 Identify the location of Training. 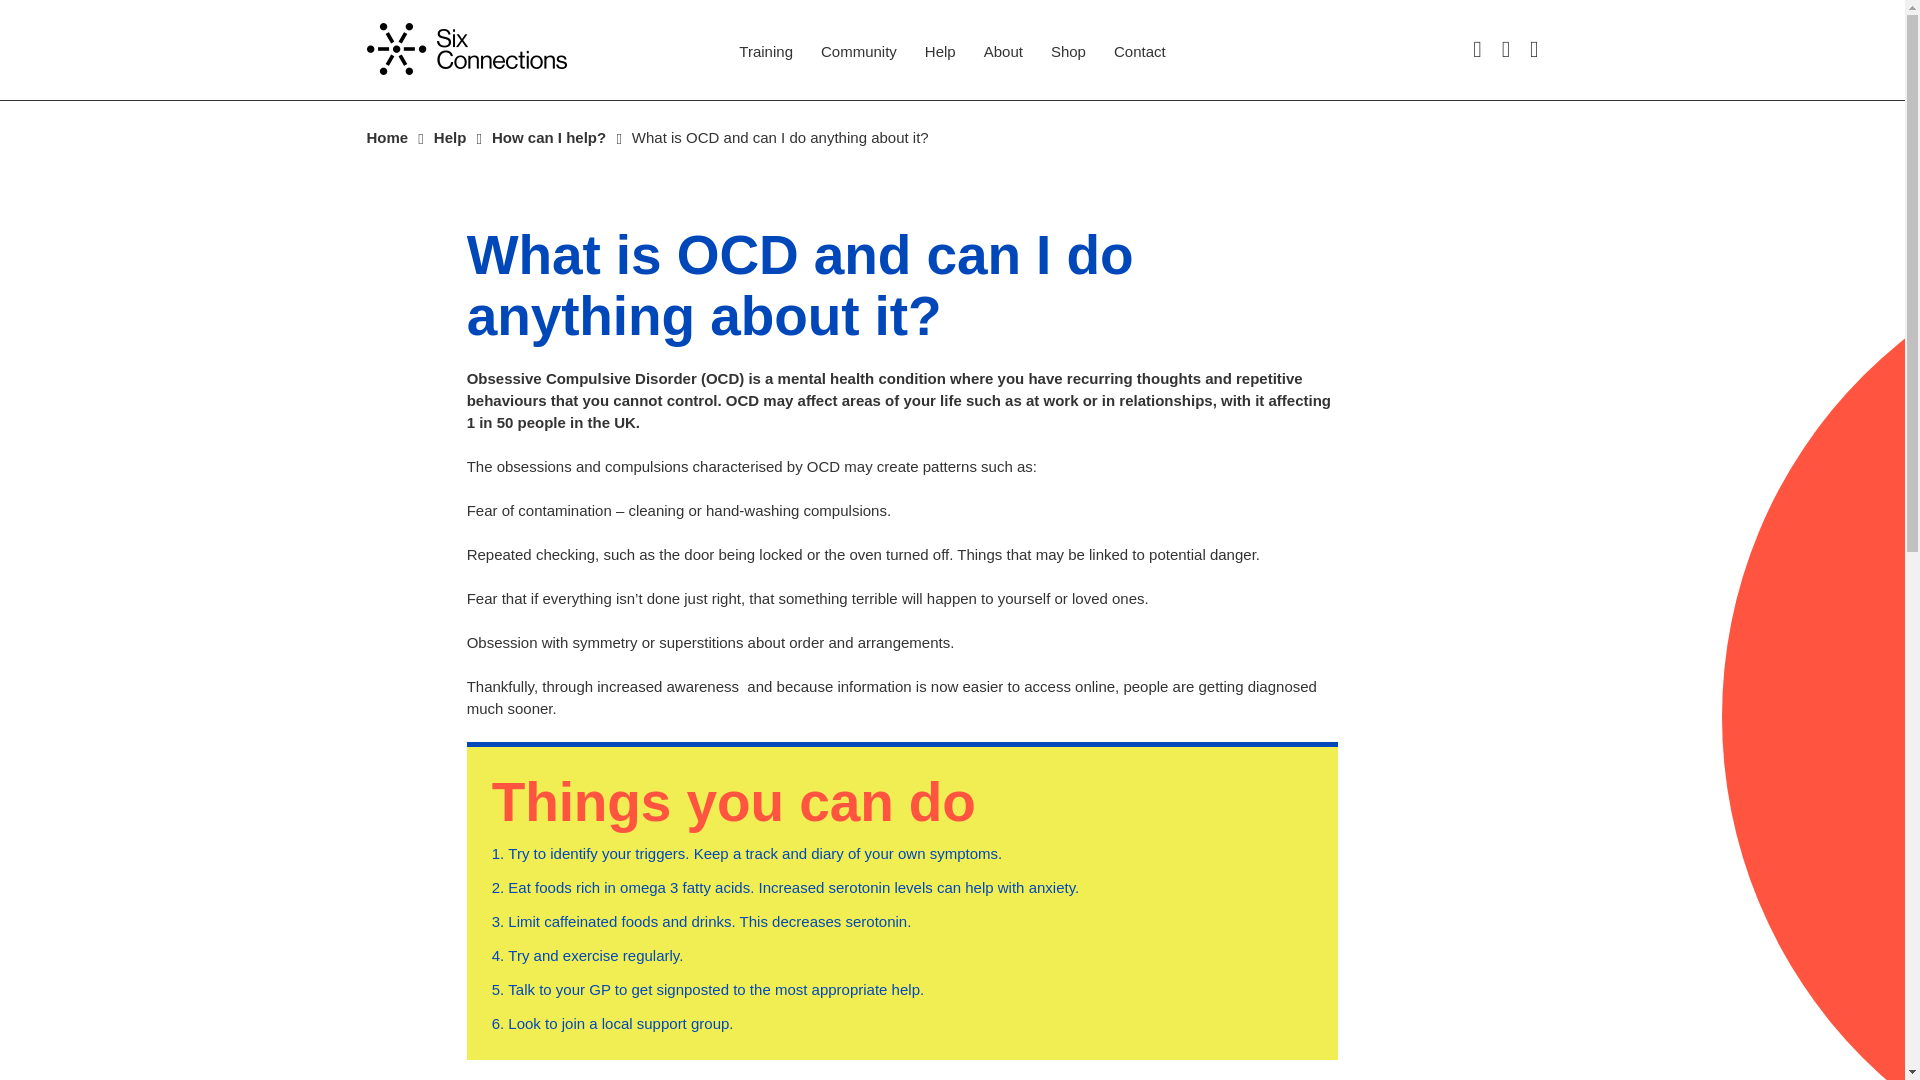
(766, 52).